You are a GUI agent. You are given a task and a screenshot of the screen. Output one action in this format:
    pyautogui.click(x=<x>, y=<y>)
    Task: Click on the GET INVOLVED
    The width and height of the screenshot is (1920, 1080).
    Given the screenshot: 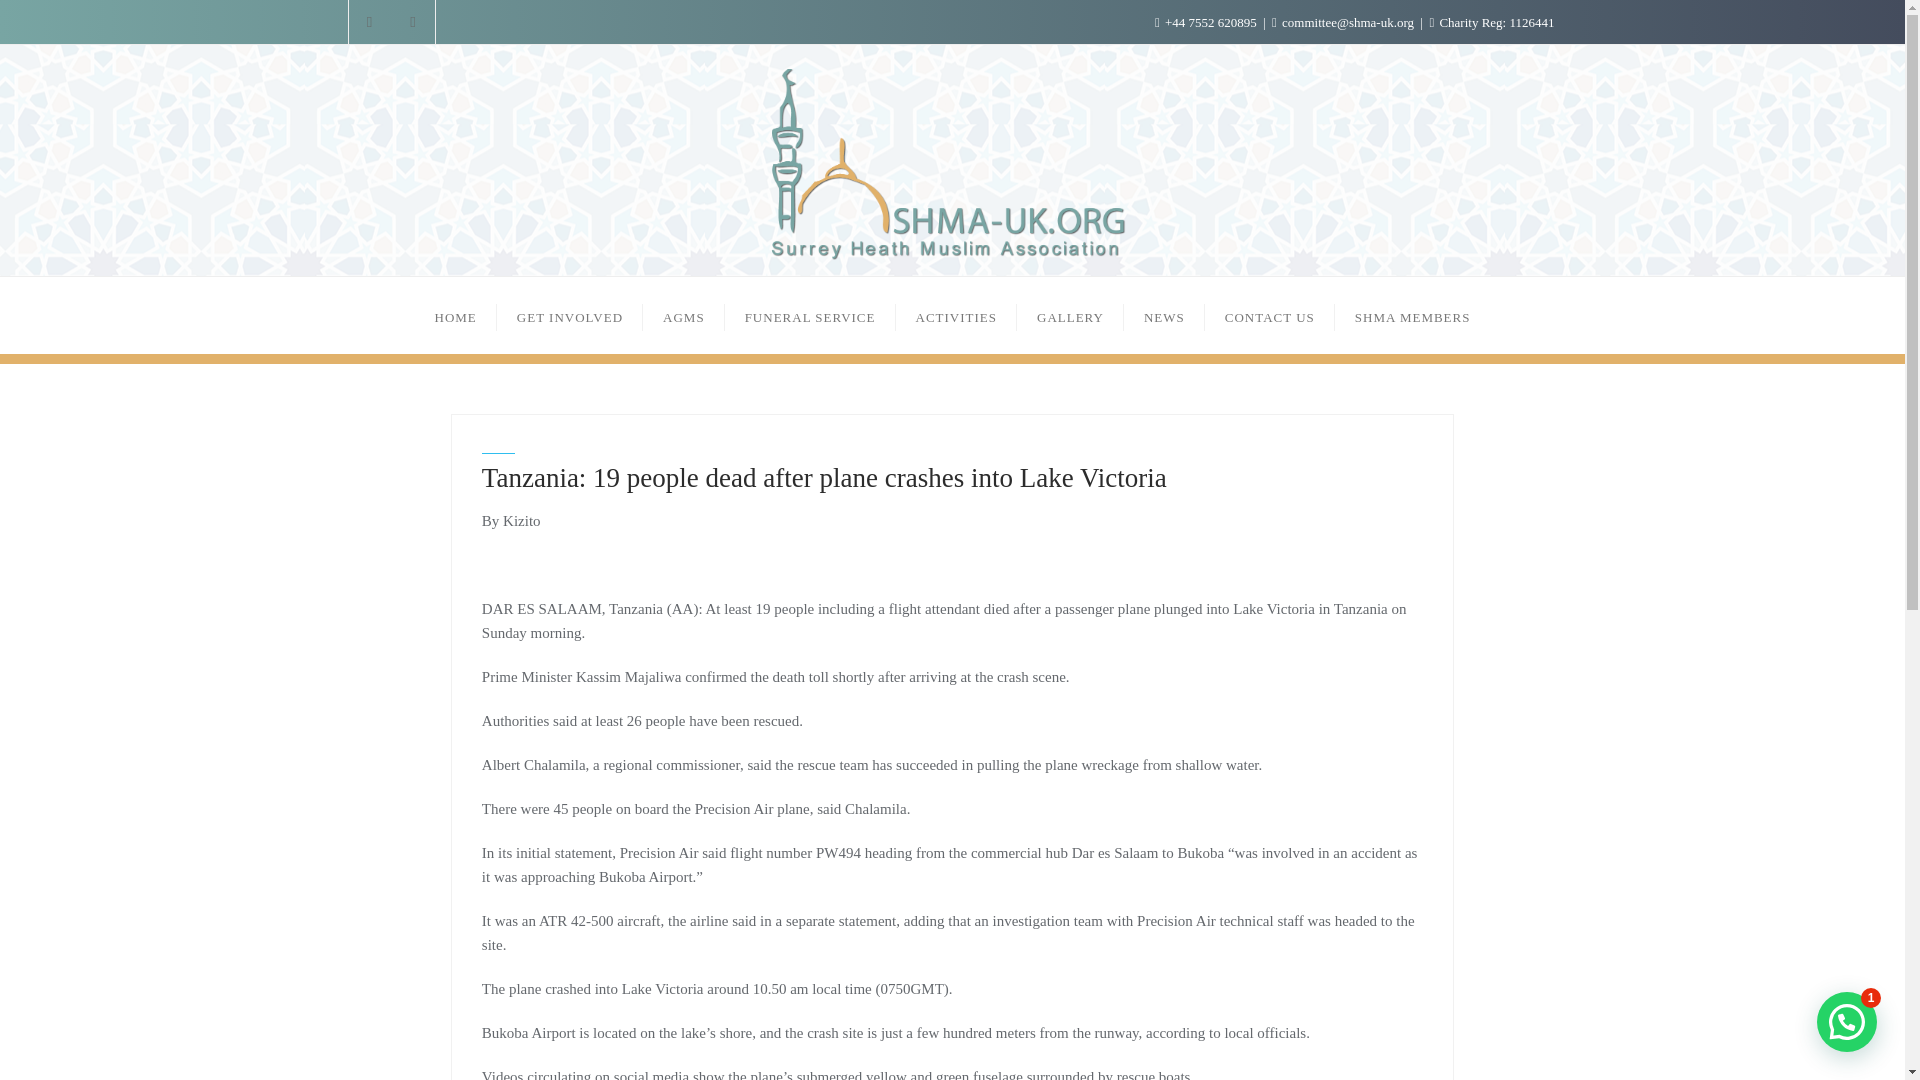 What is the action you would take?
    pyautogui.click(x=570, y=315)
    